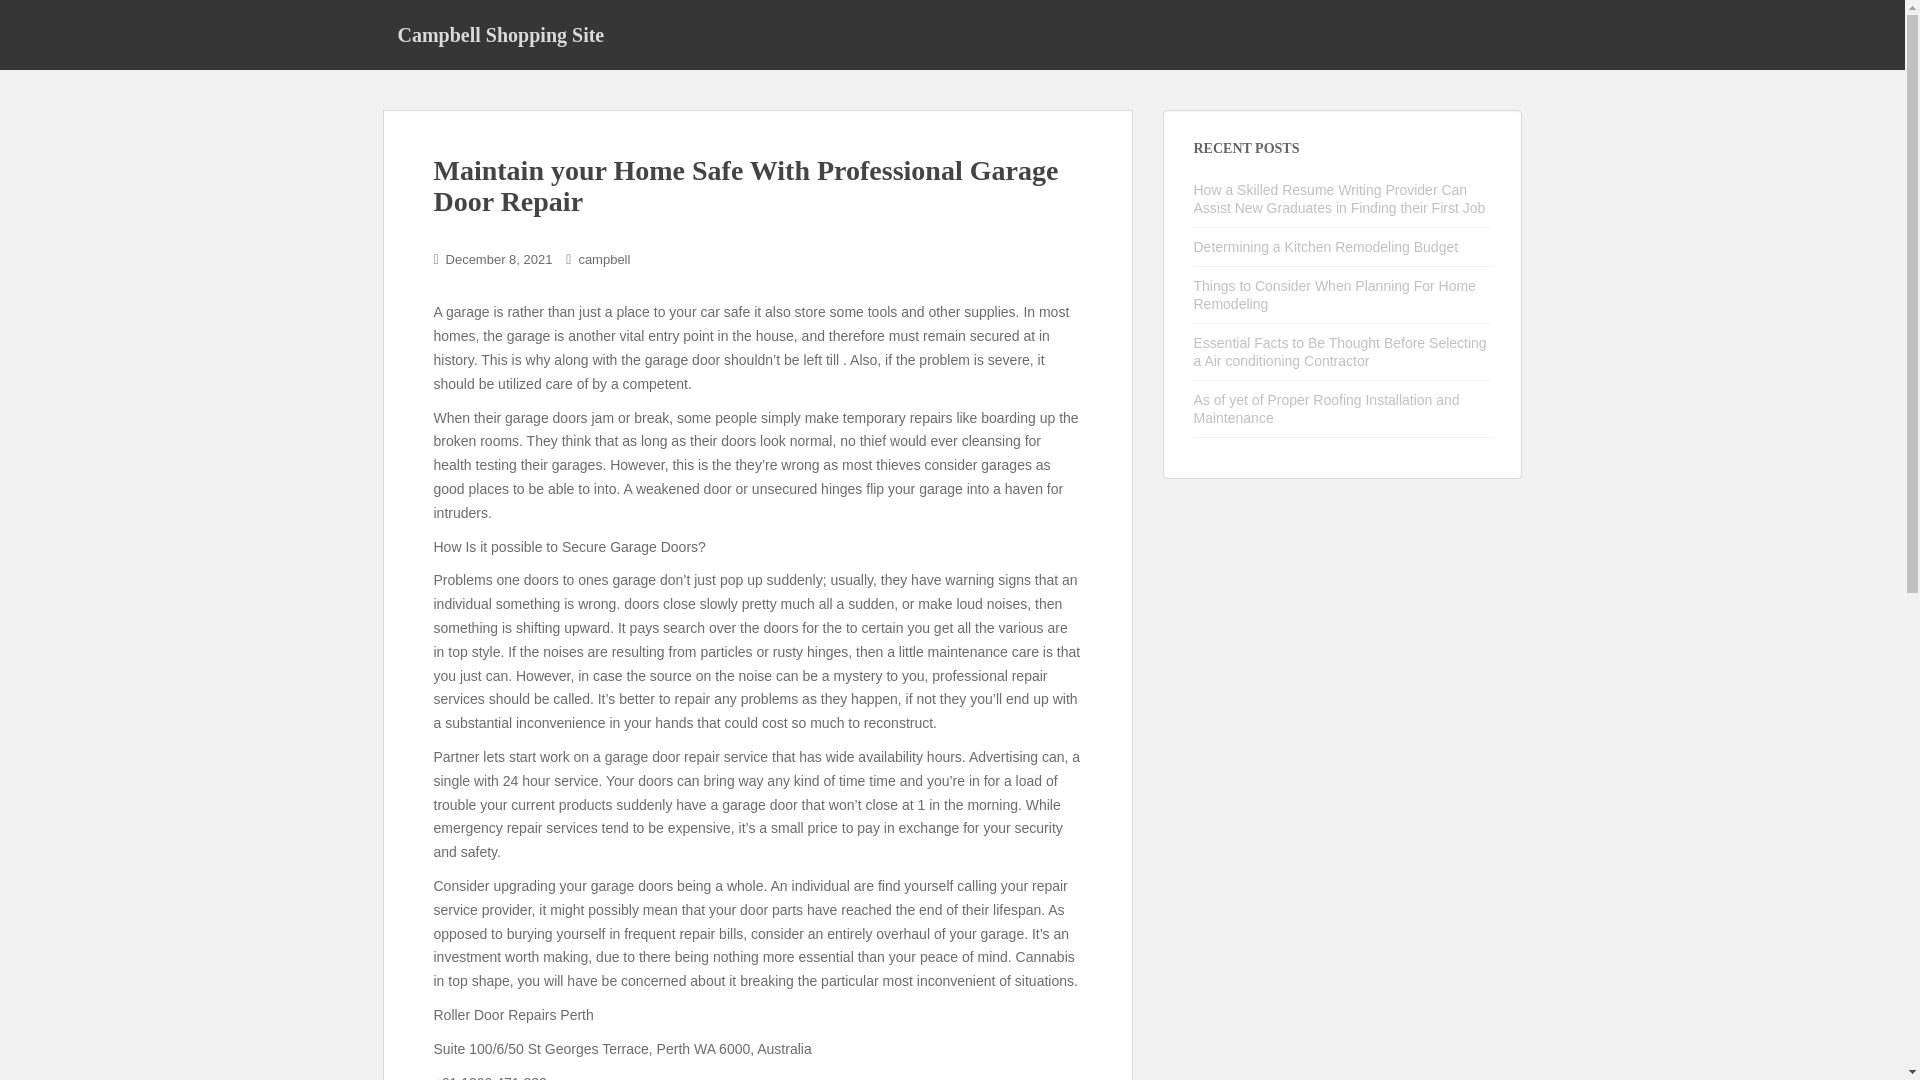 The image size is (1920, 1080). What do you see at coordinates (603, 258) in the screenshot?
I see `campbell` at bounding box center [603, 258].